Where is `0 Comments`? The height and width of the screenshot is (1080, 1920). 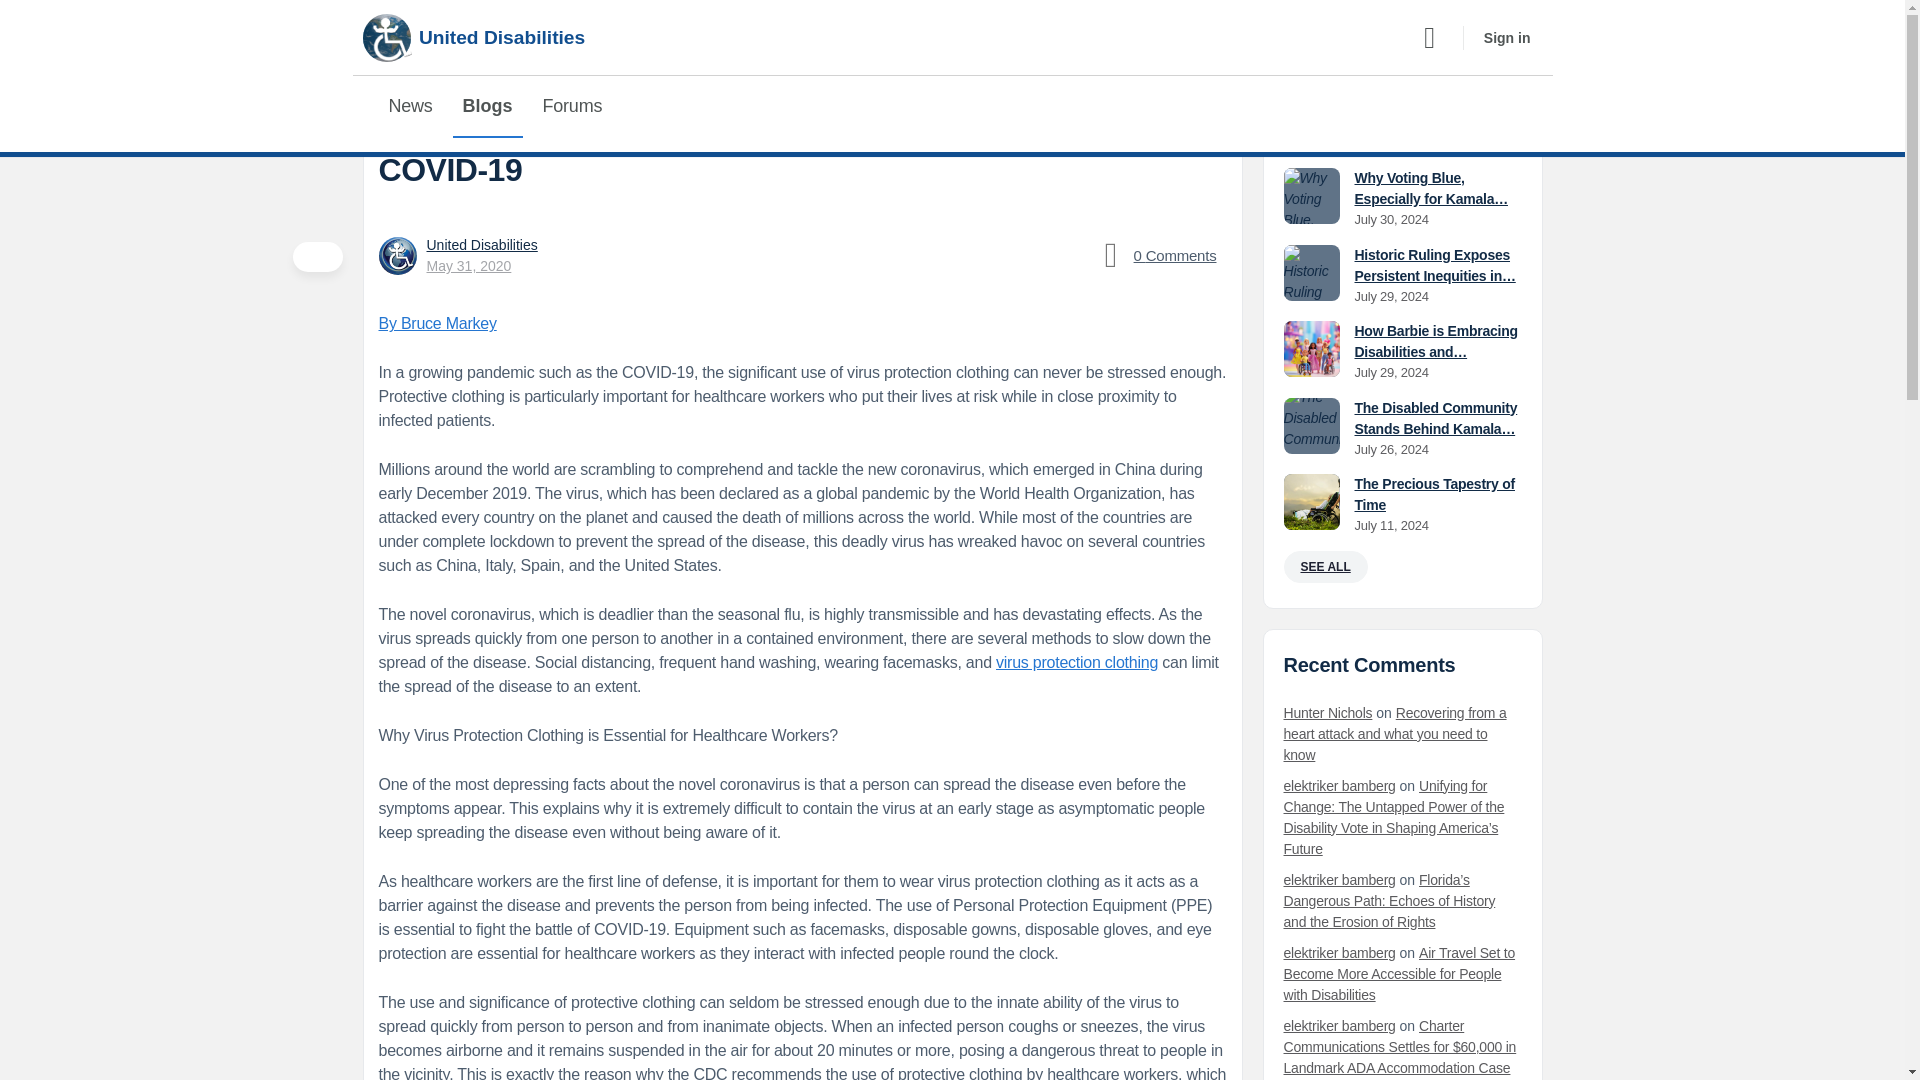 0 Comments is located at coordinates (1155, 256).